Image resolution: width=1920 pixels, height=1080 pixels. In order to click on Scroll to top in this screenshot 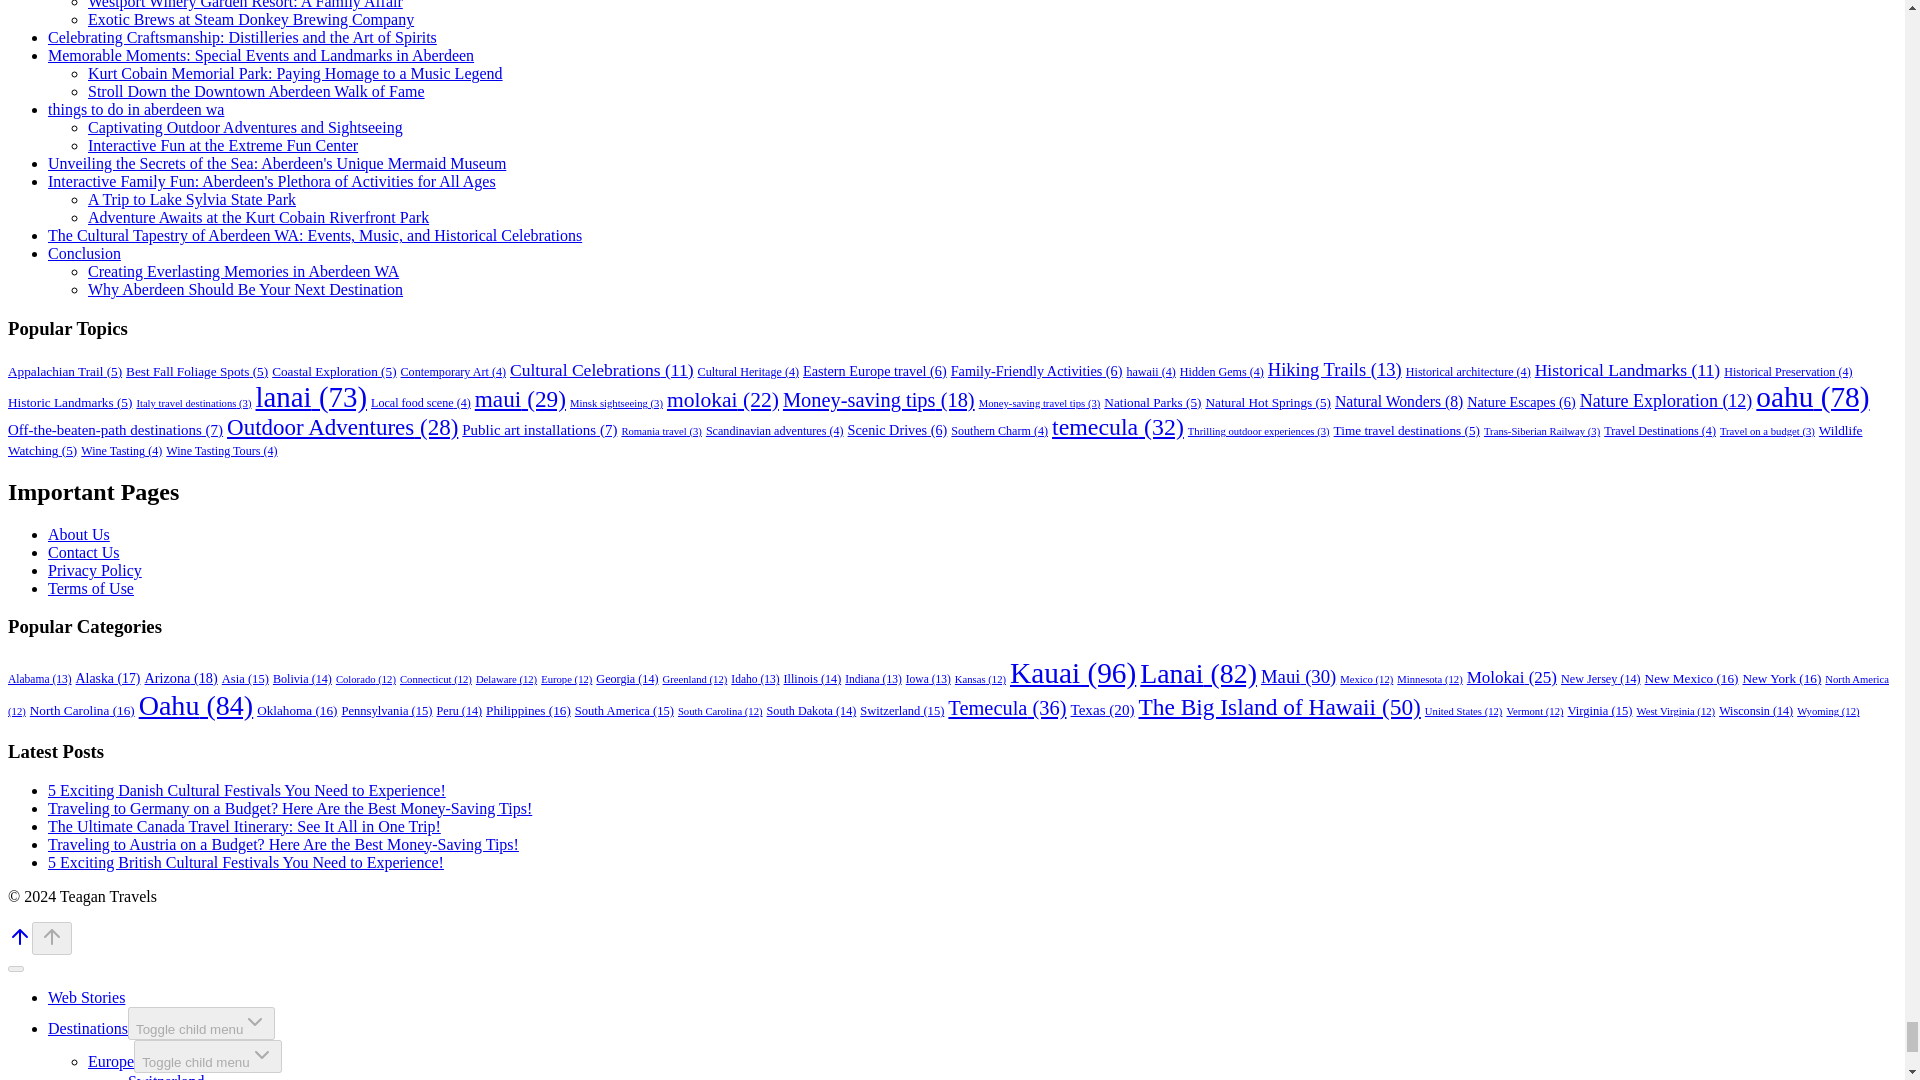, I will do `click(20, 936)`.